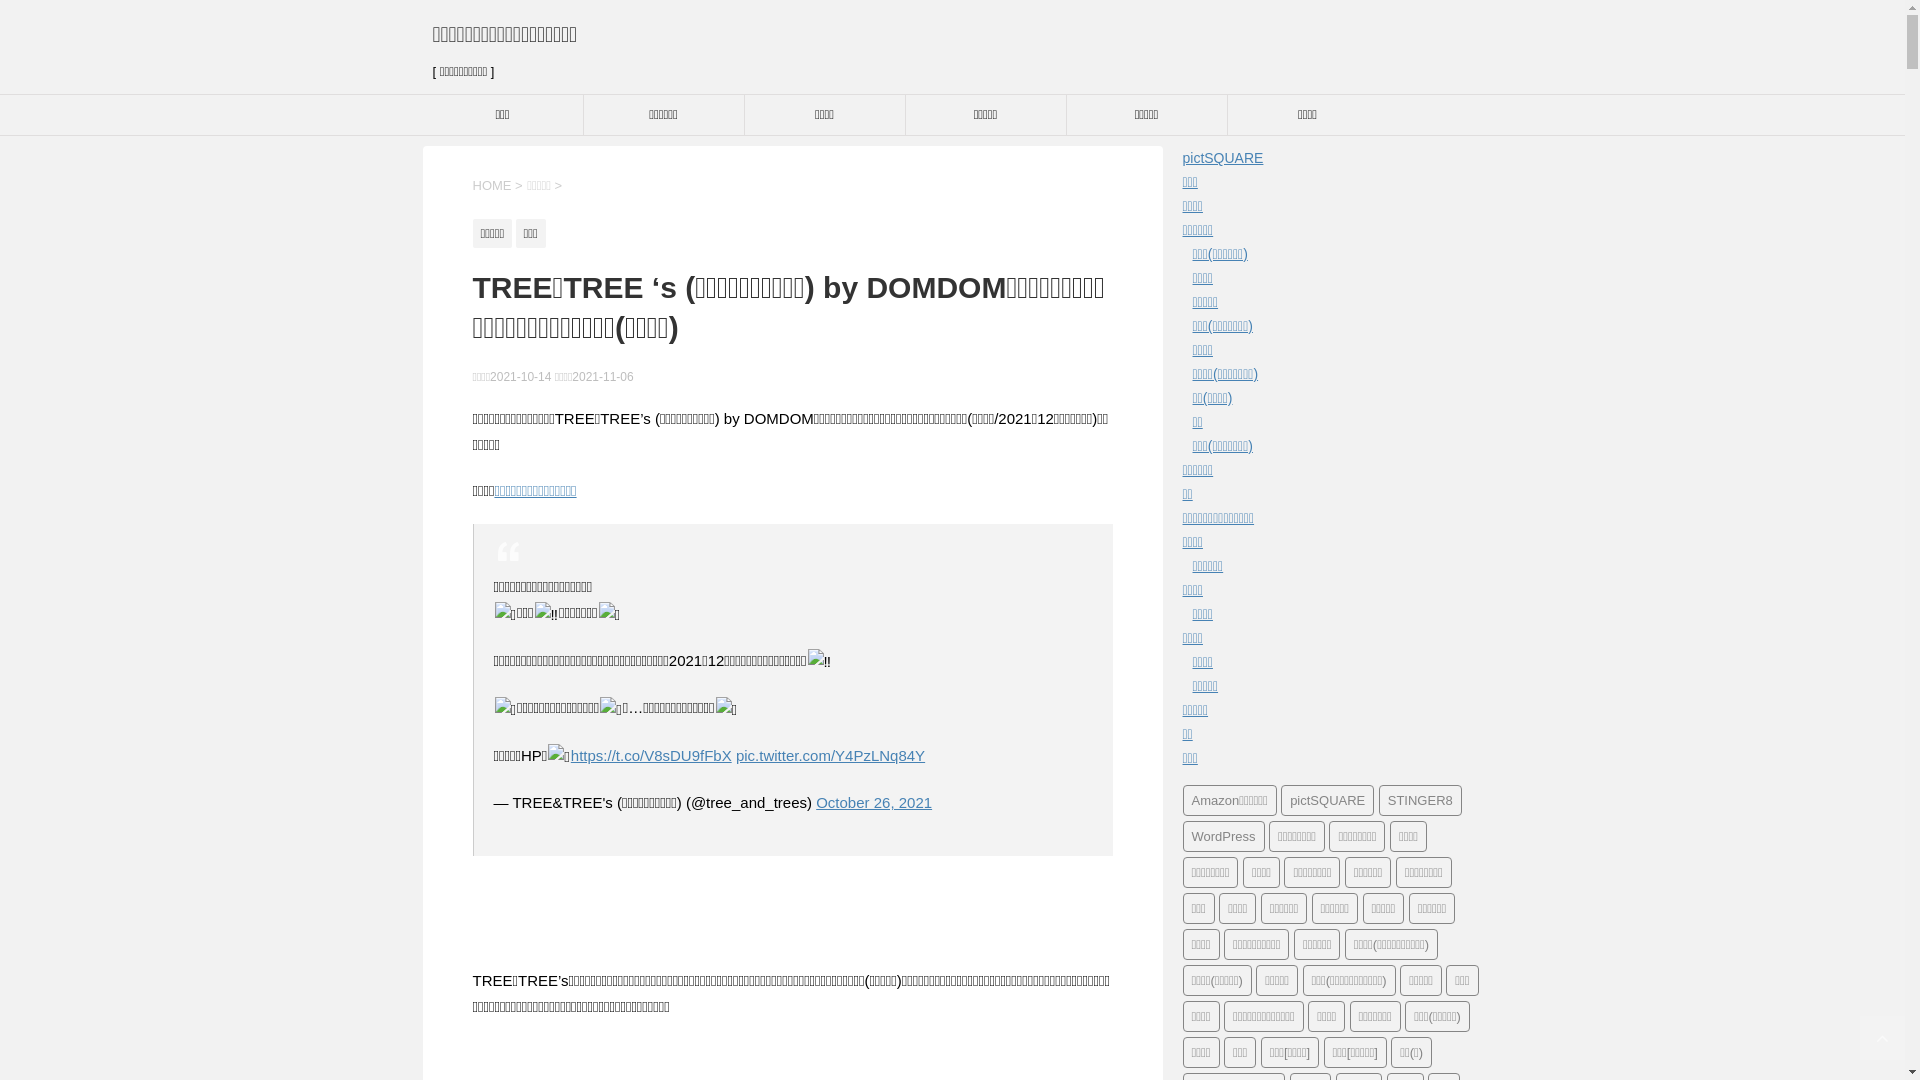 This screenshot has height=1080, width=1920. I want to click on https://t.co/V8sDU9fFbX, so click(652, 756).